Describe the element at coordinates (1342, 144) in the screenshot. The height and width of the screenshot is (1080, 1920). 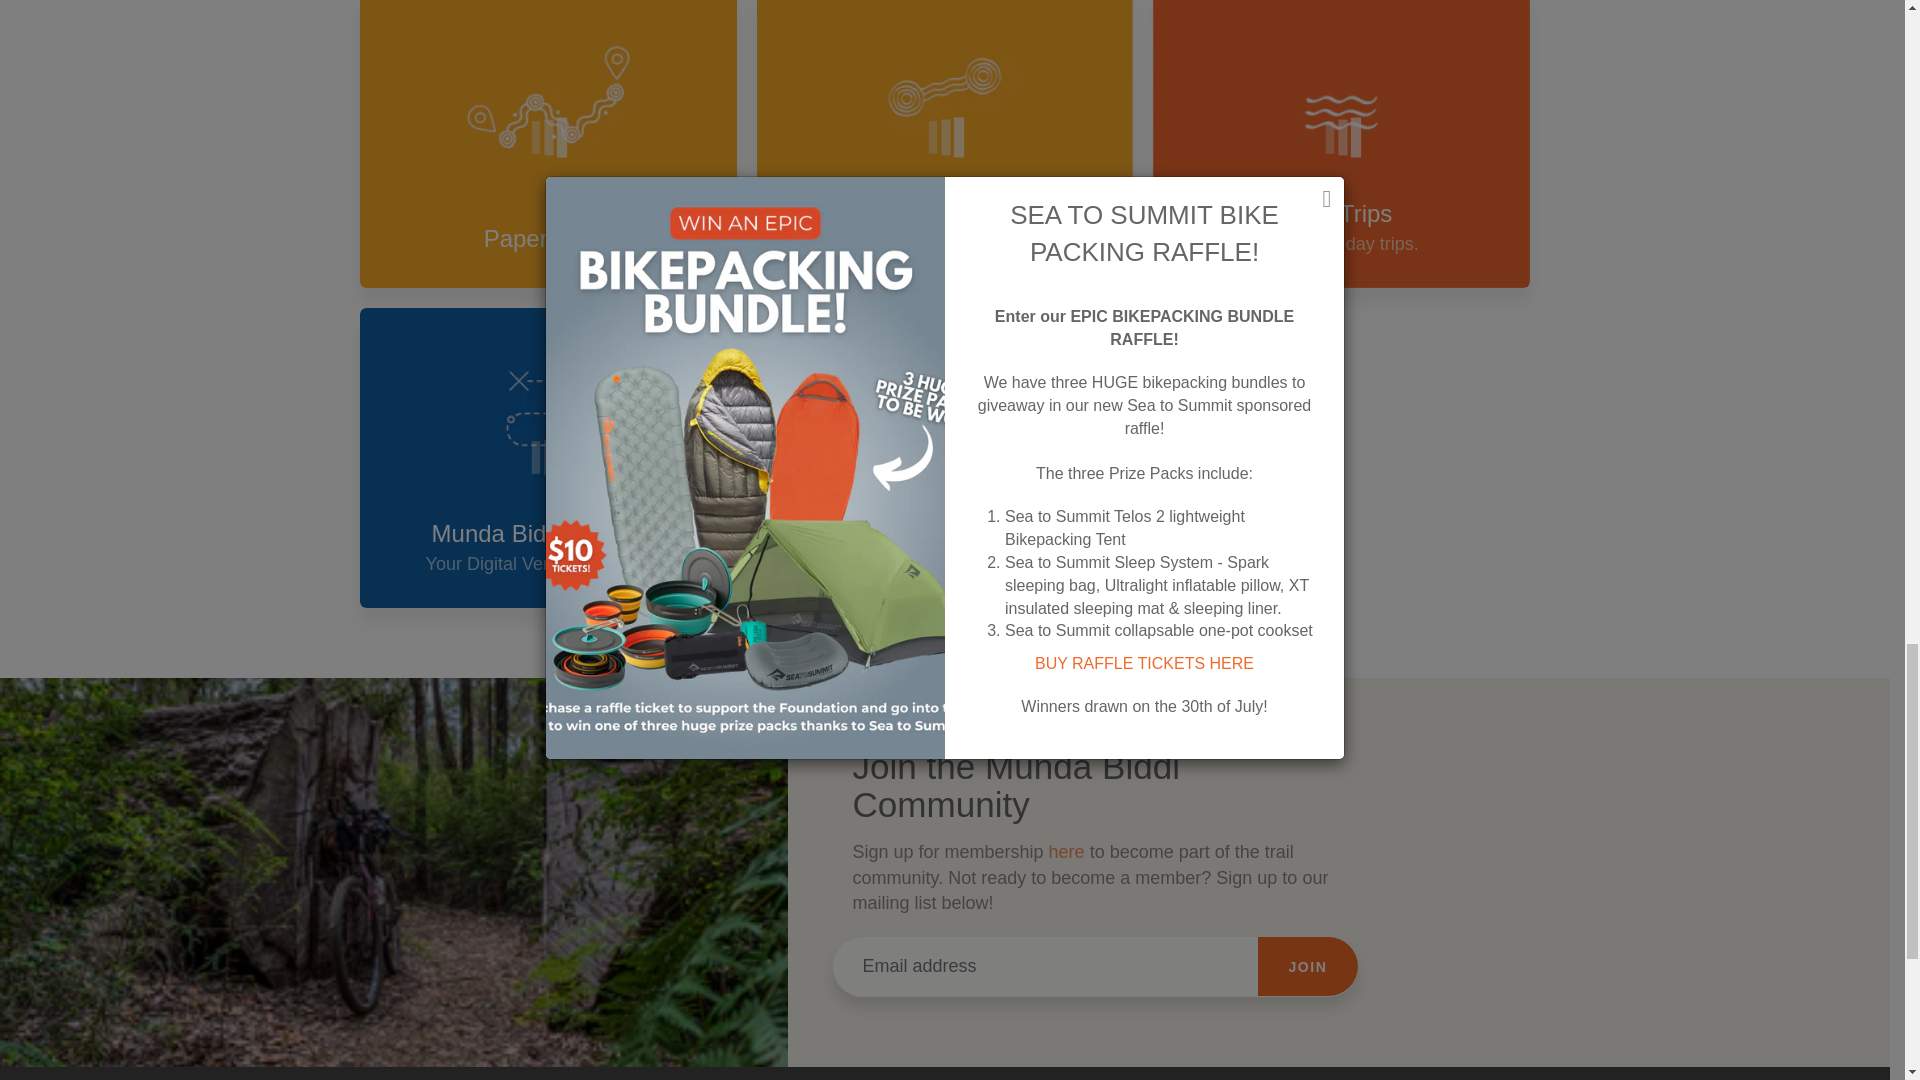
I see `Day Trips` at that location.